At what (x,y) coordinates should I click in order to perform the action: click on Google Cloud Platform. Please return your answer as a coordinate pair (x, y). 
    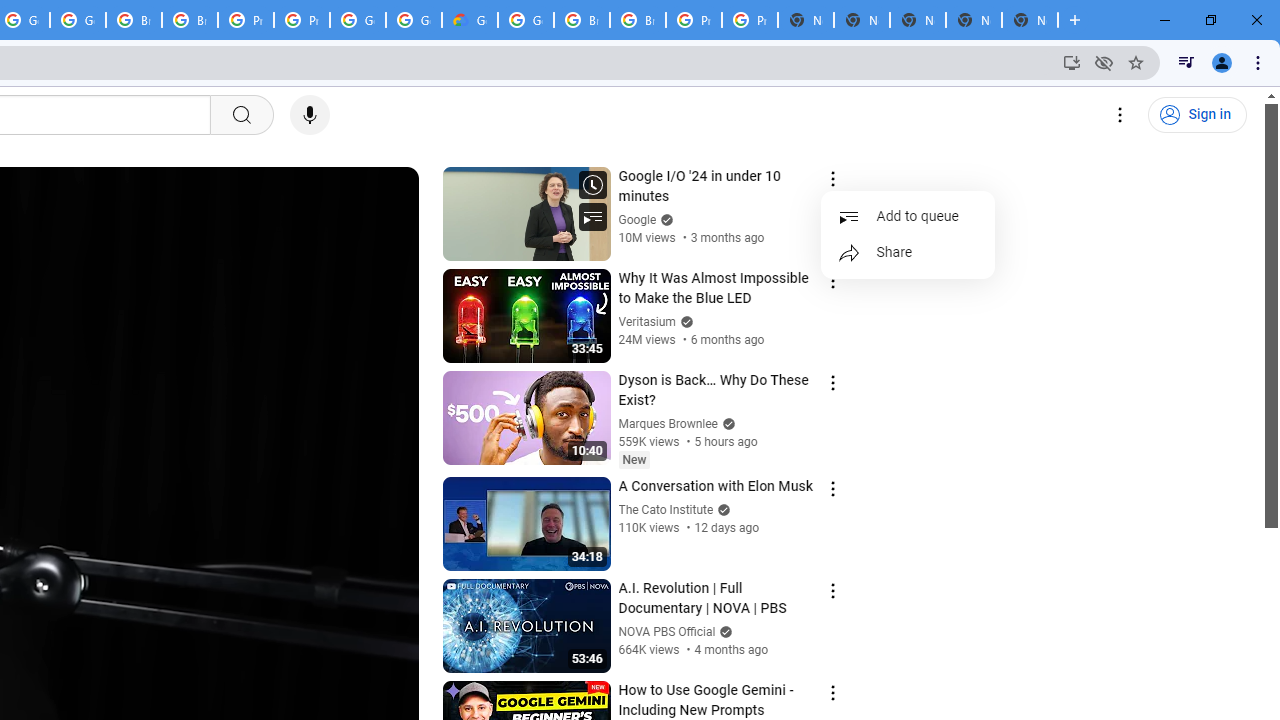
    Looking at the image, I should click on (526, 20).